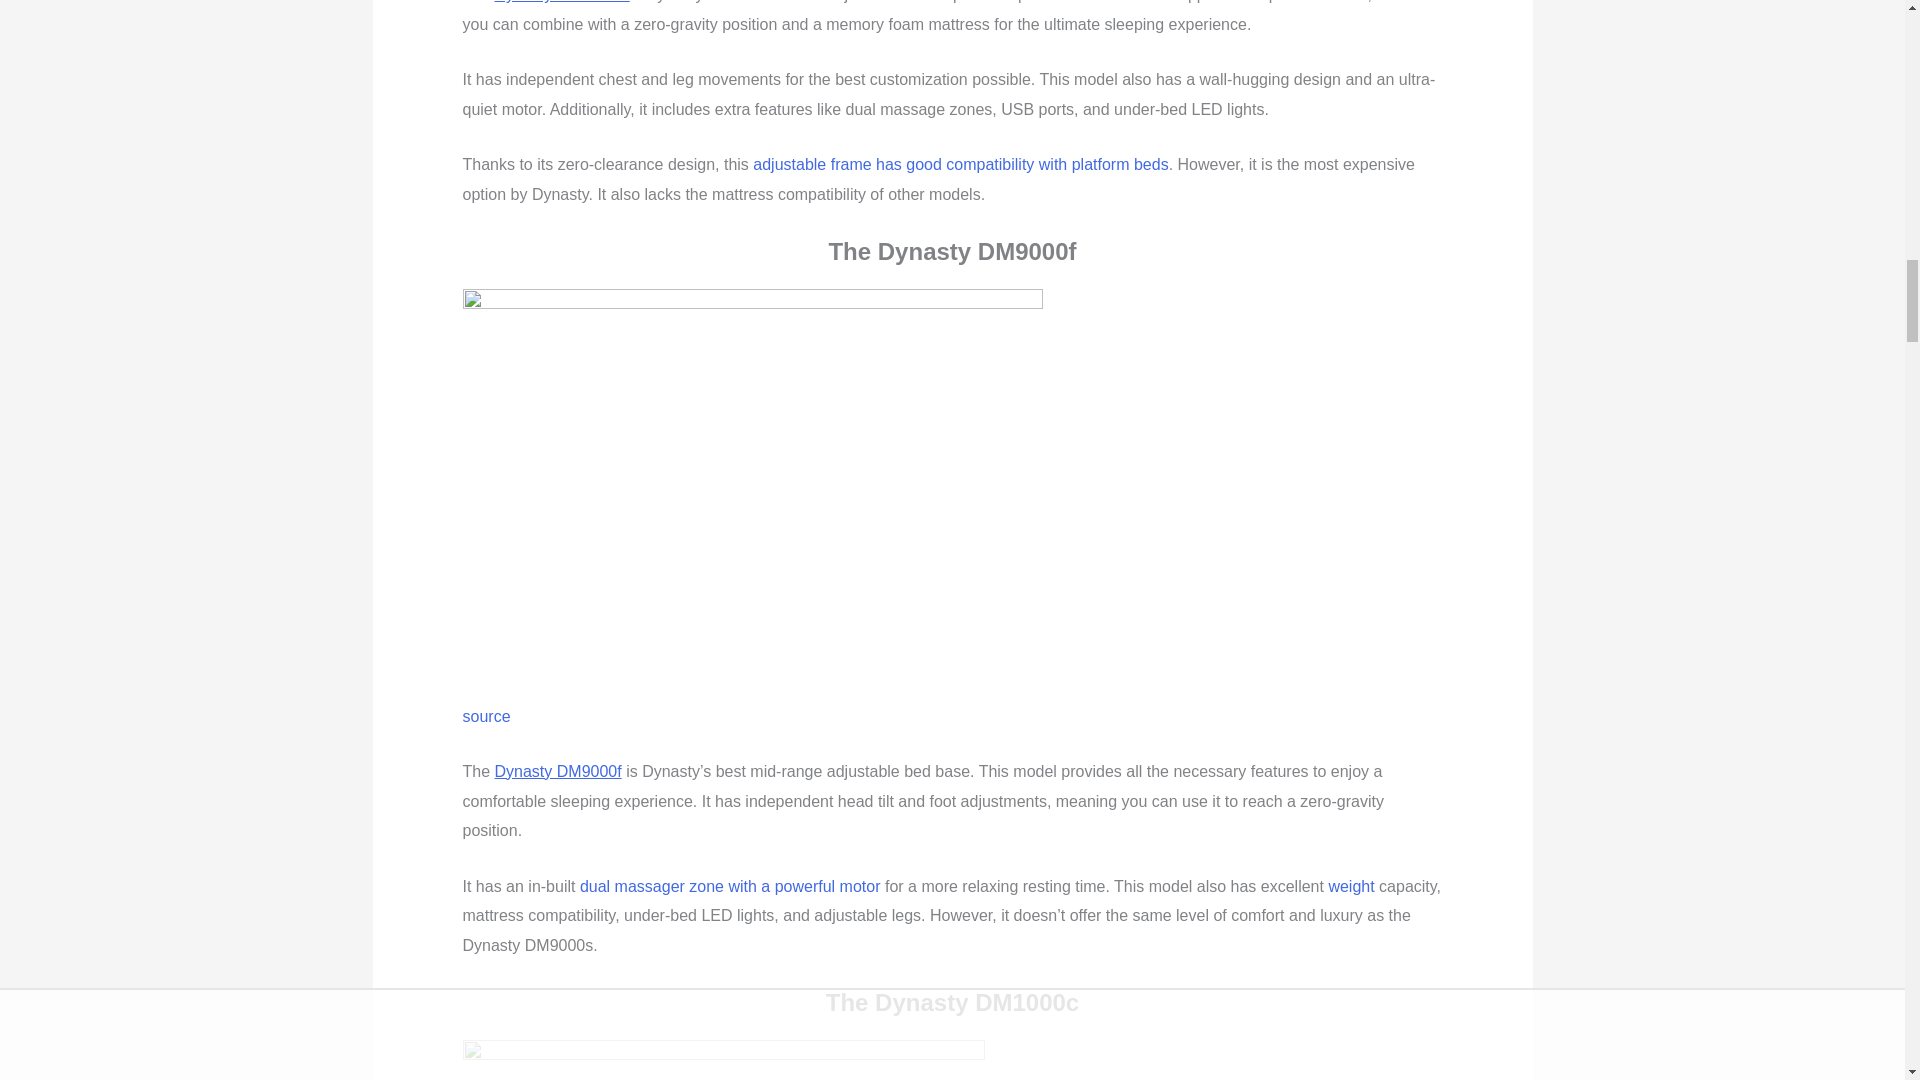  I want to click on Dynasty DM1000C, so click(722, 1060).